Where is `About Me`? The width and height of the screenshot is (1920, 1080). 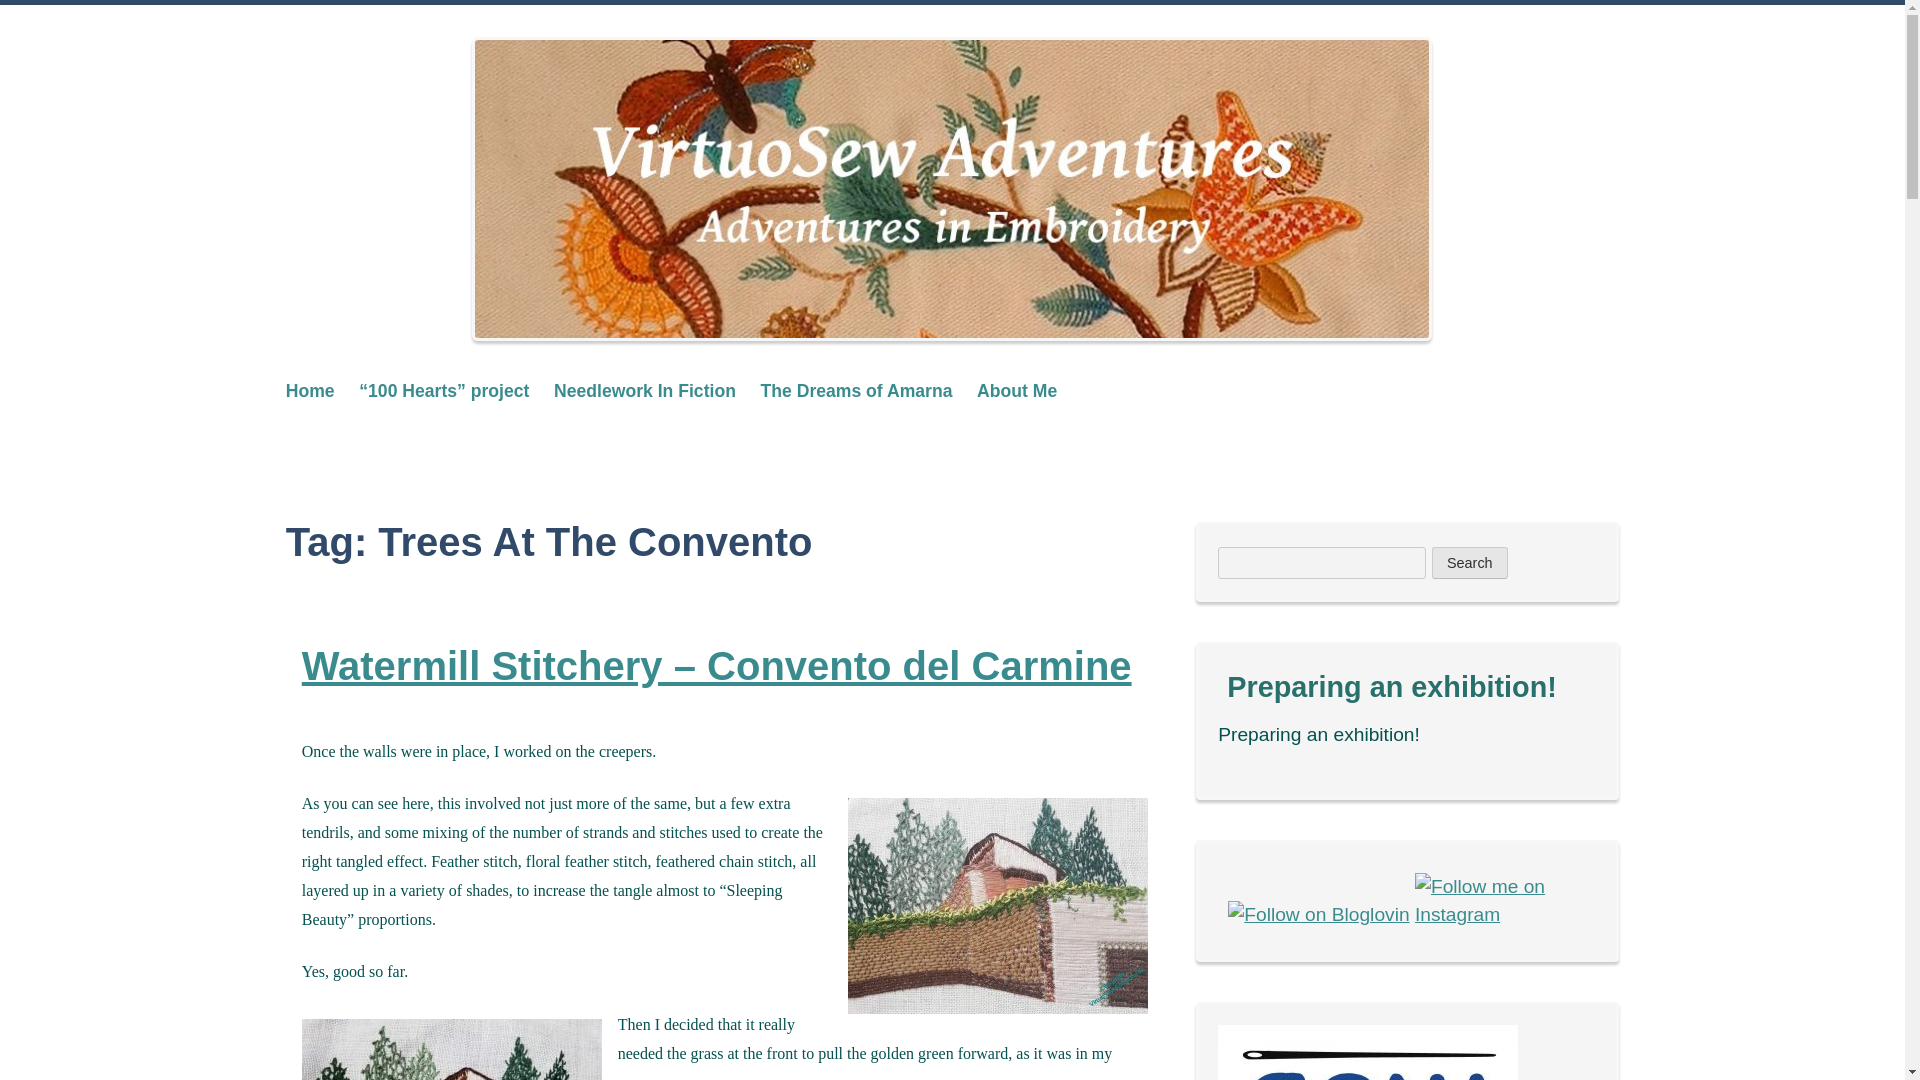
About Me is located at coordinates (1017, 390).